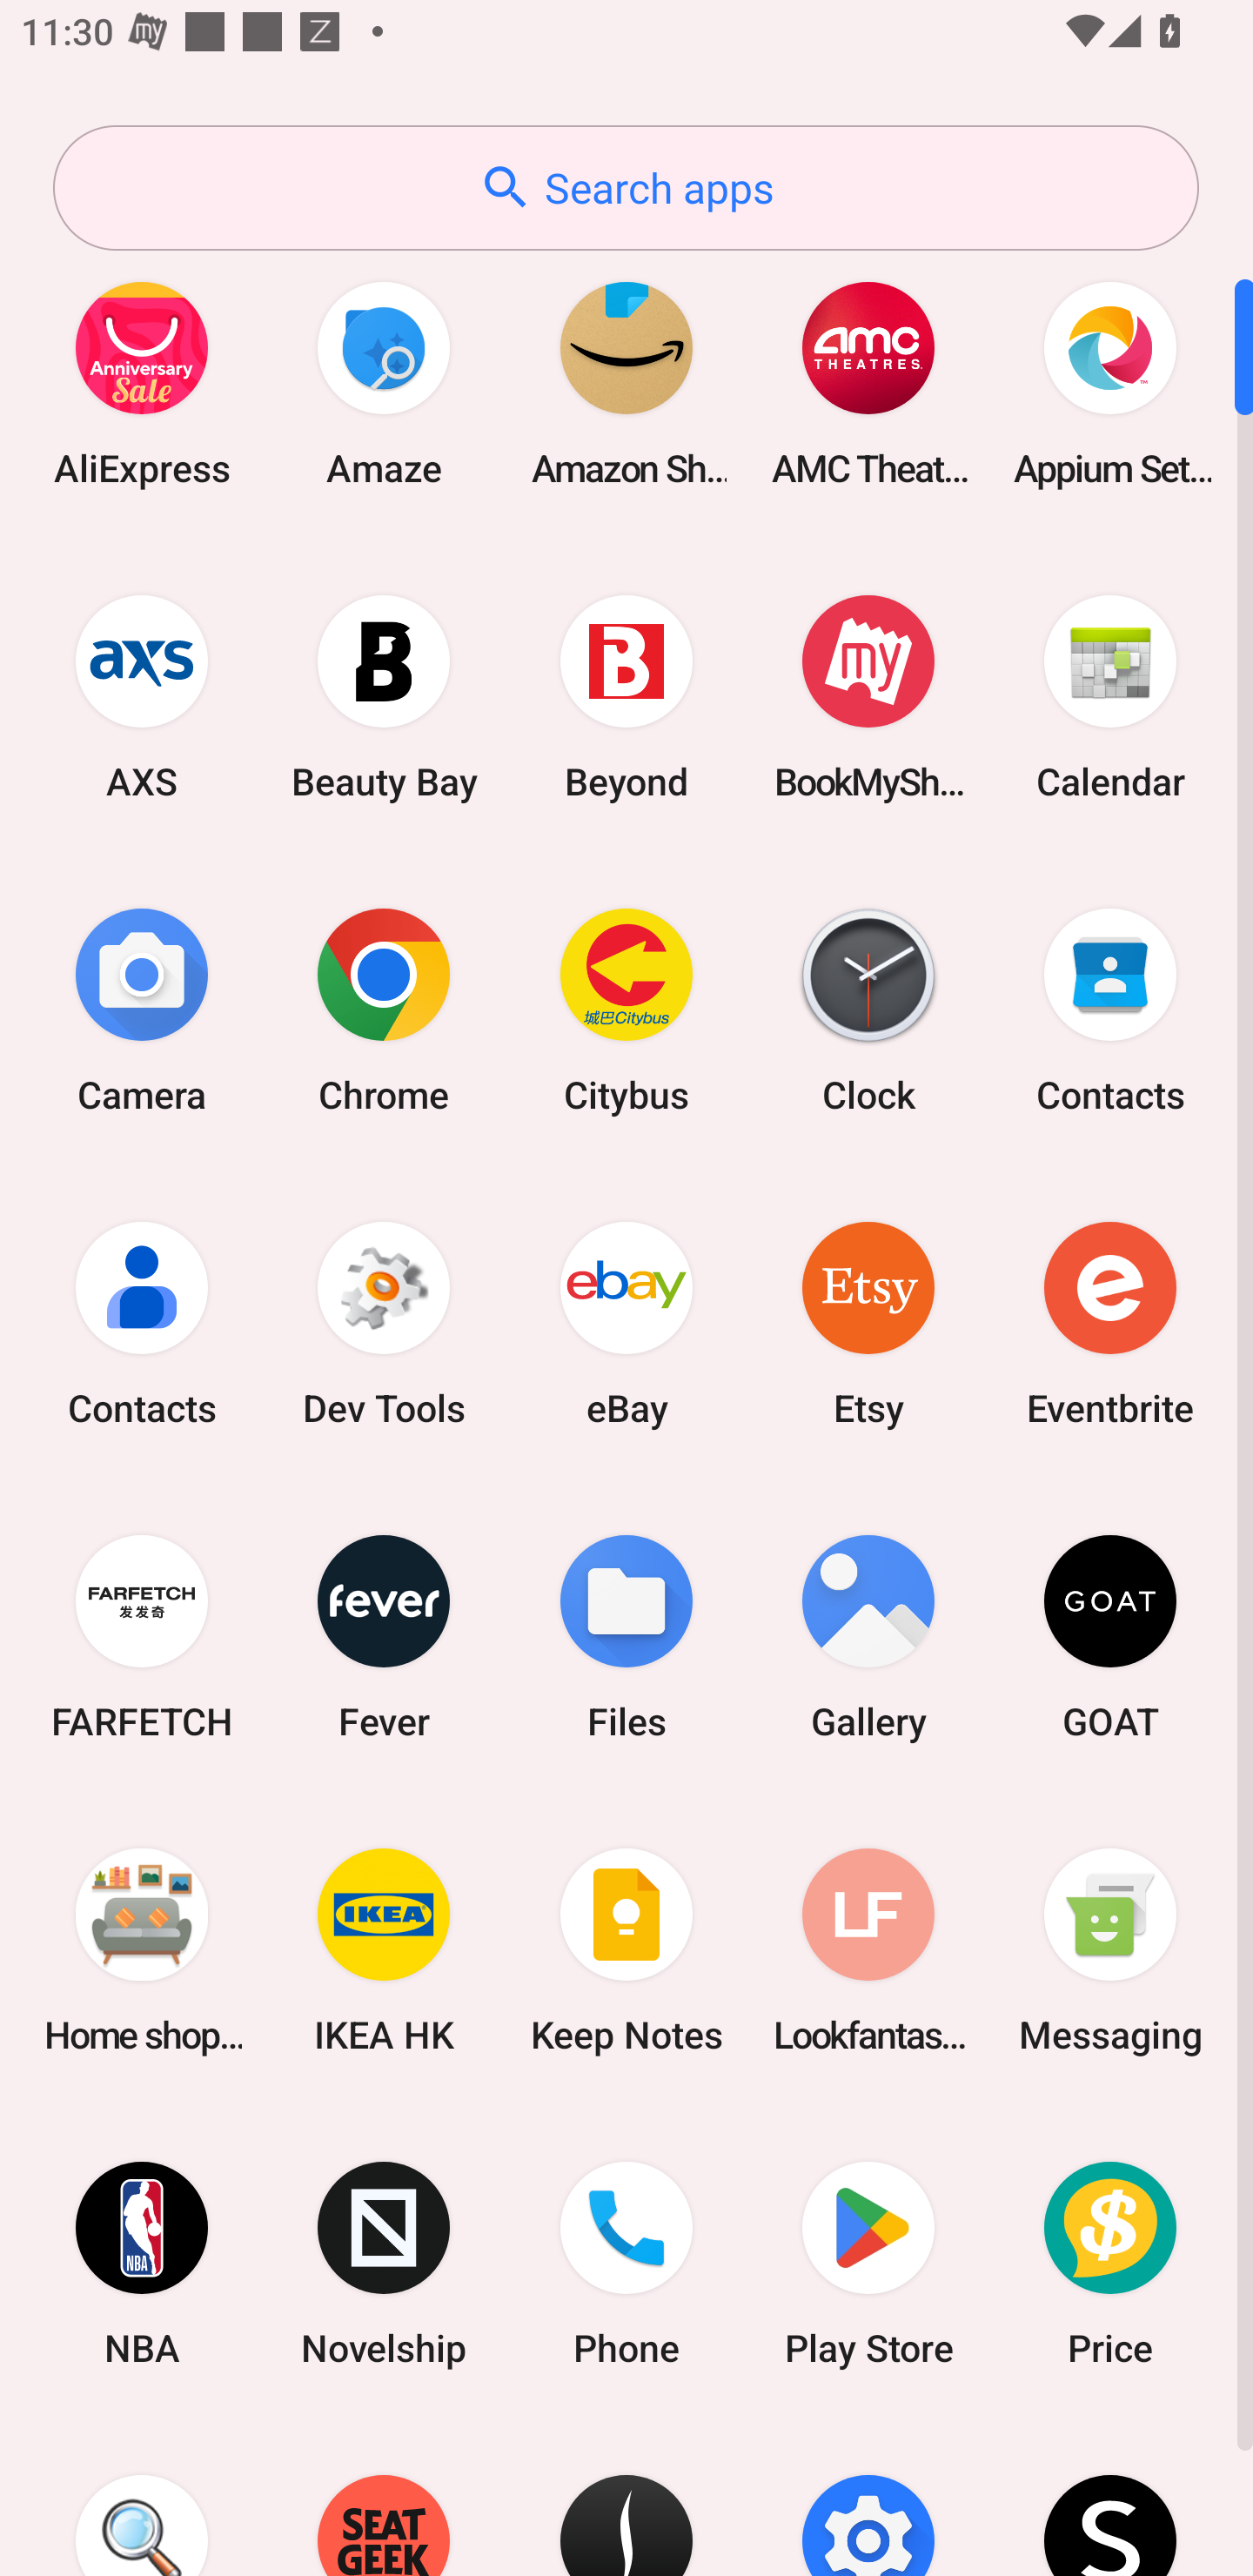 The height and width of the screenshot is (2576, 1253). I want to click on AliExpress, so click(142, 383).